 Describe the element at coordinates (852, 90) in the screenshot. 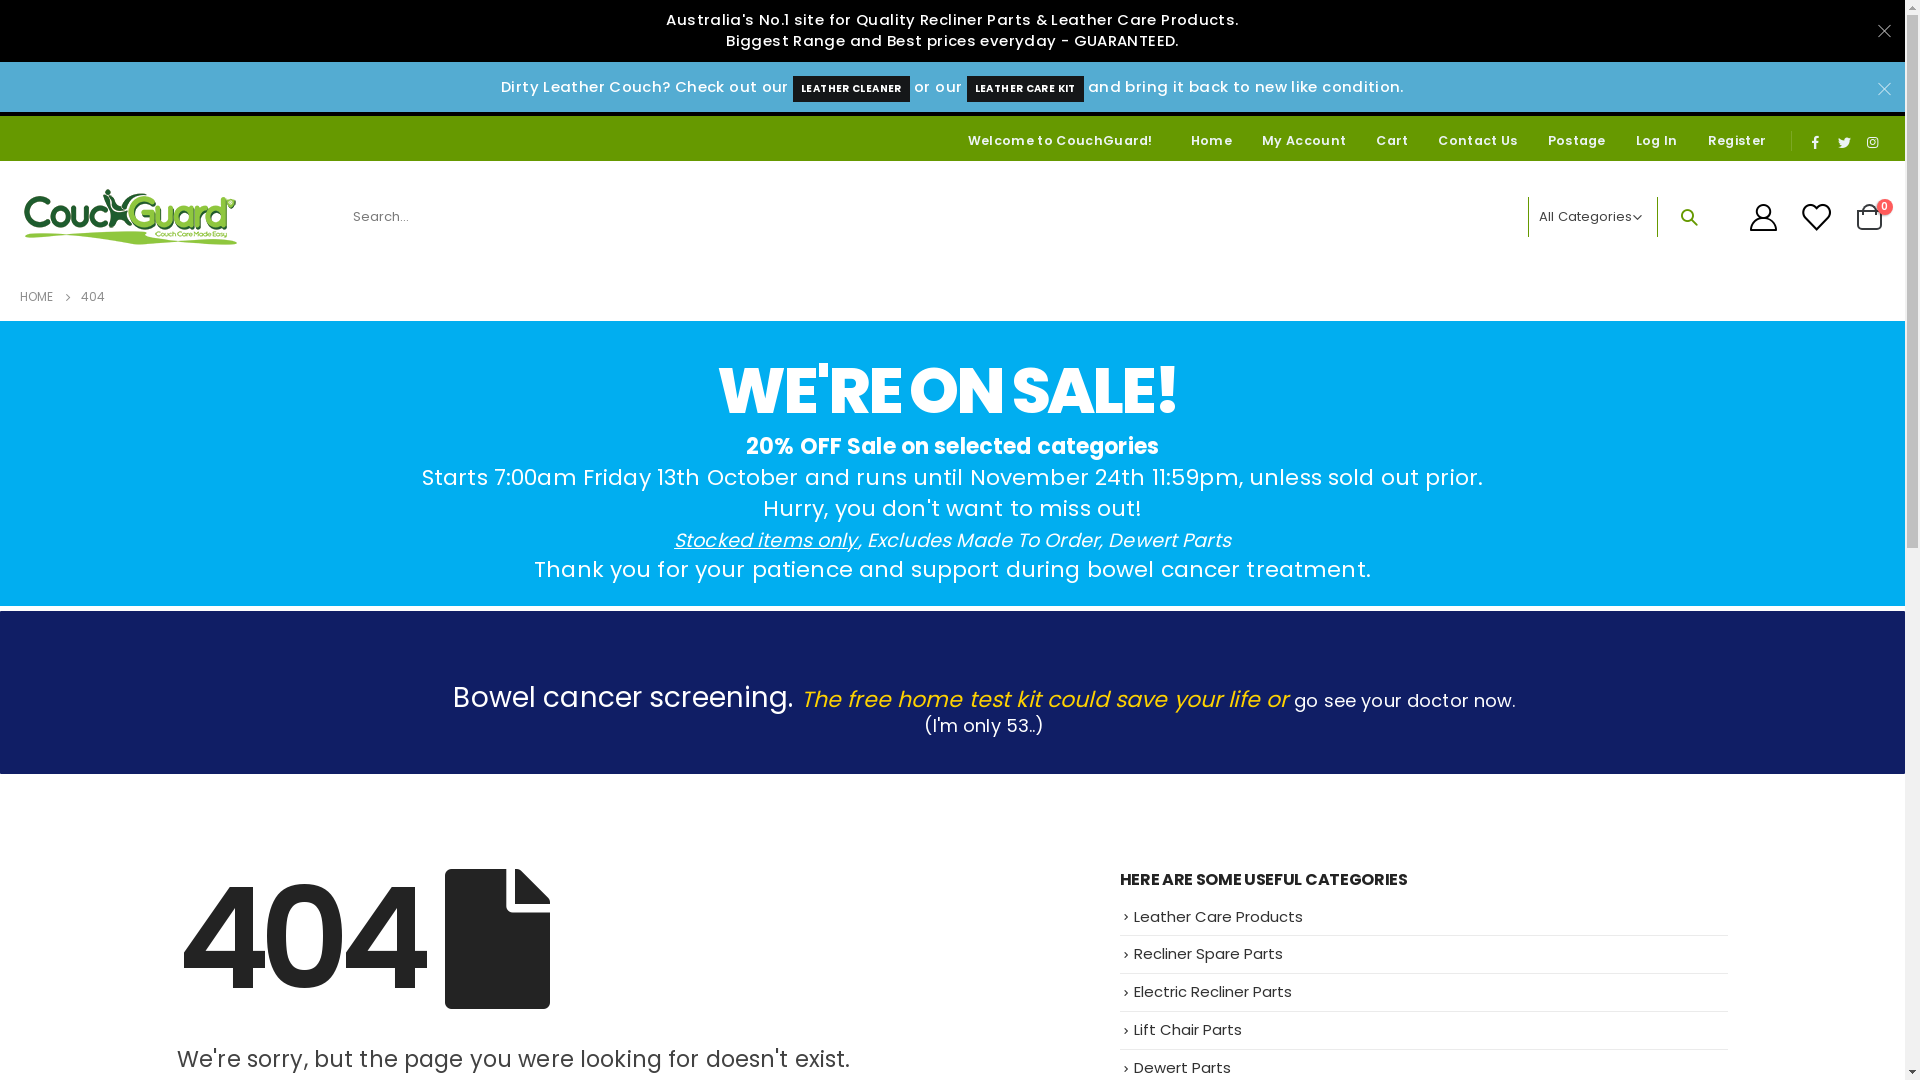

I see `LEATHER CLEANER` at that location.